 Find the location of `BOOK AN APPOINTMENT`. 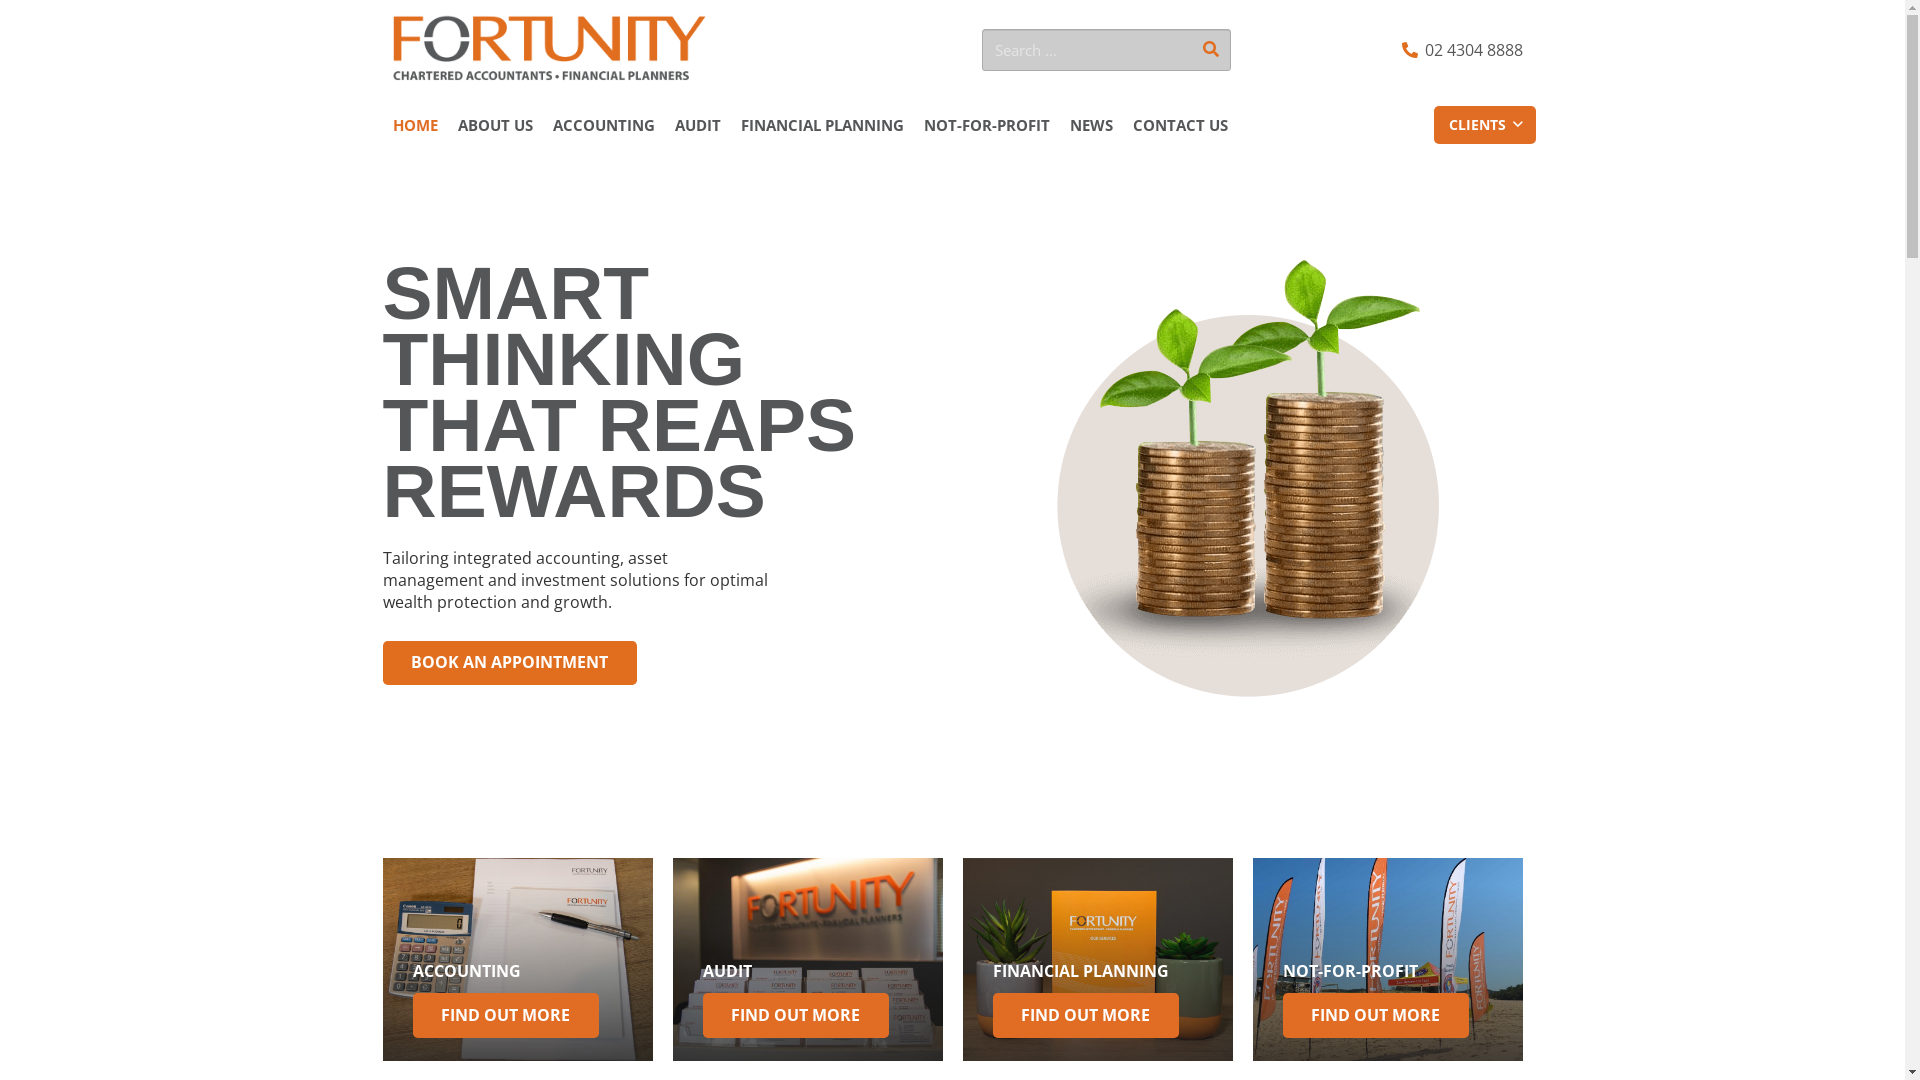

BOOK AN APPOINTMENT is located at coordinates (510, 664).